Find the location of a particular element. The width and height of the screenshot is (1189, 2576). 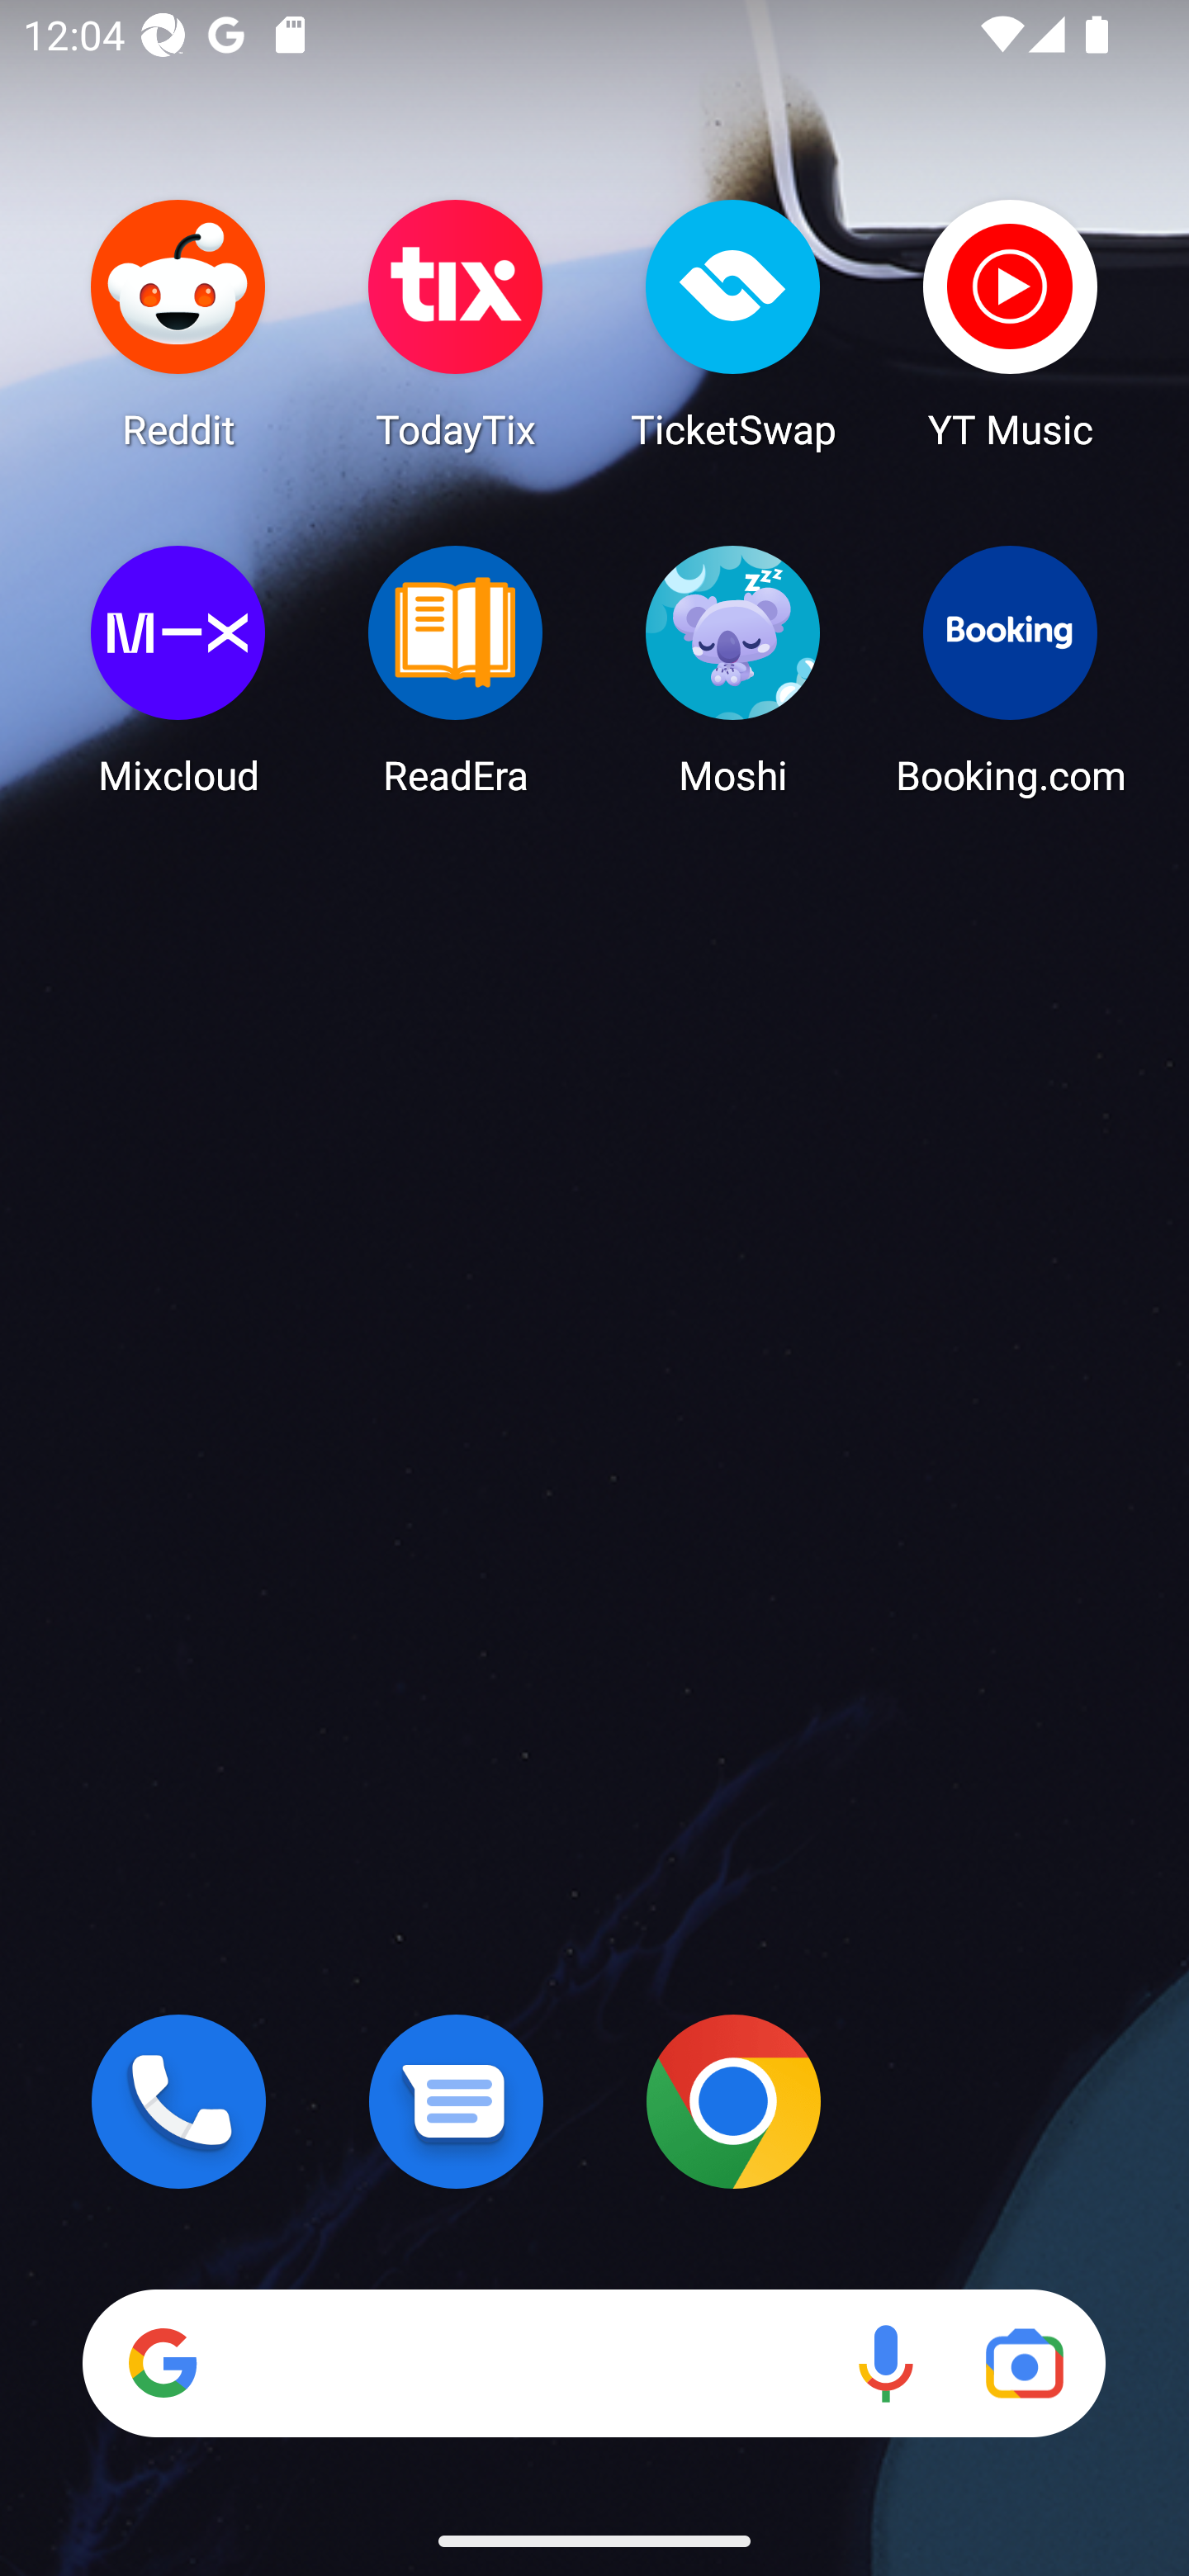

Reddit is located at coordinates (178, 324).